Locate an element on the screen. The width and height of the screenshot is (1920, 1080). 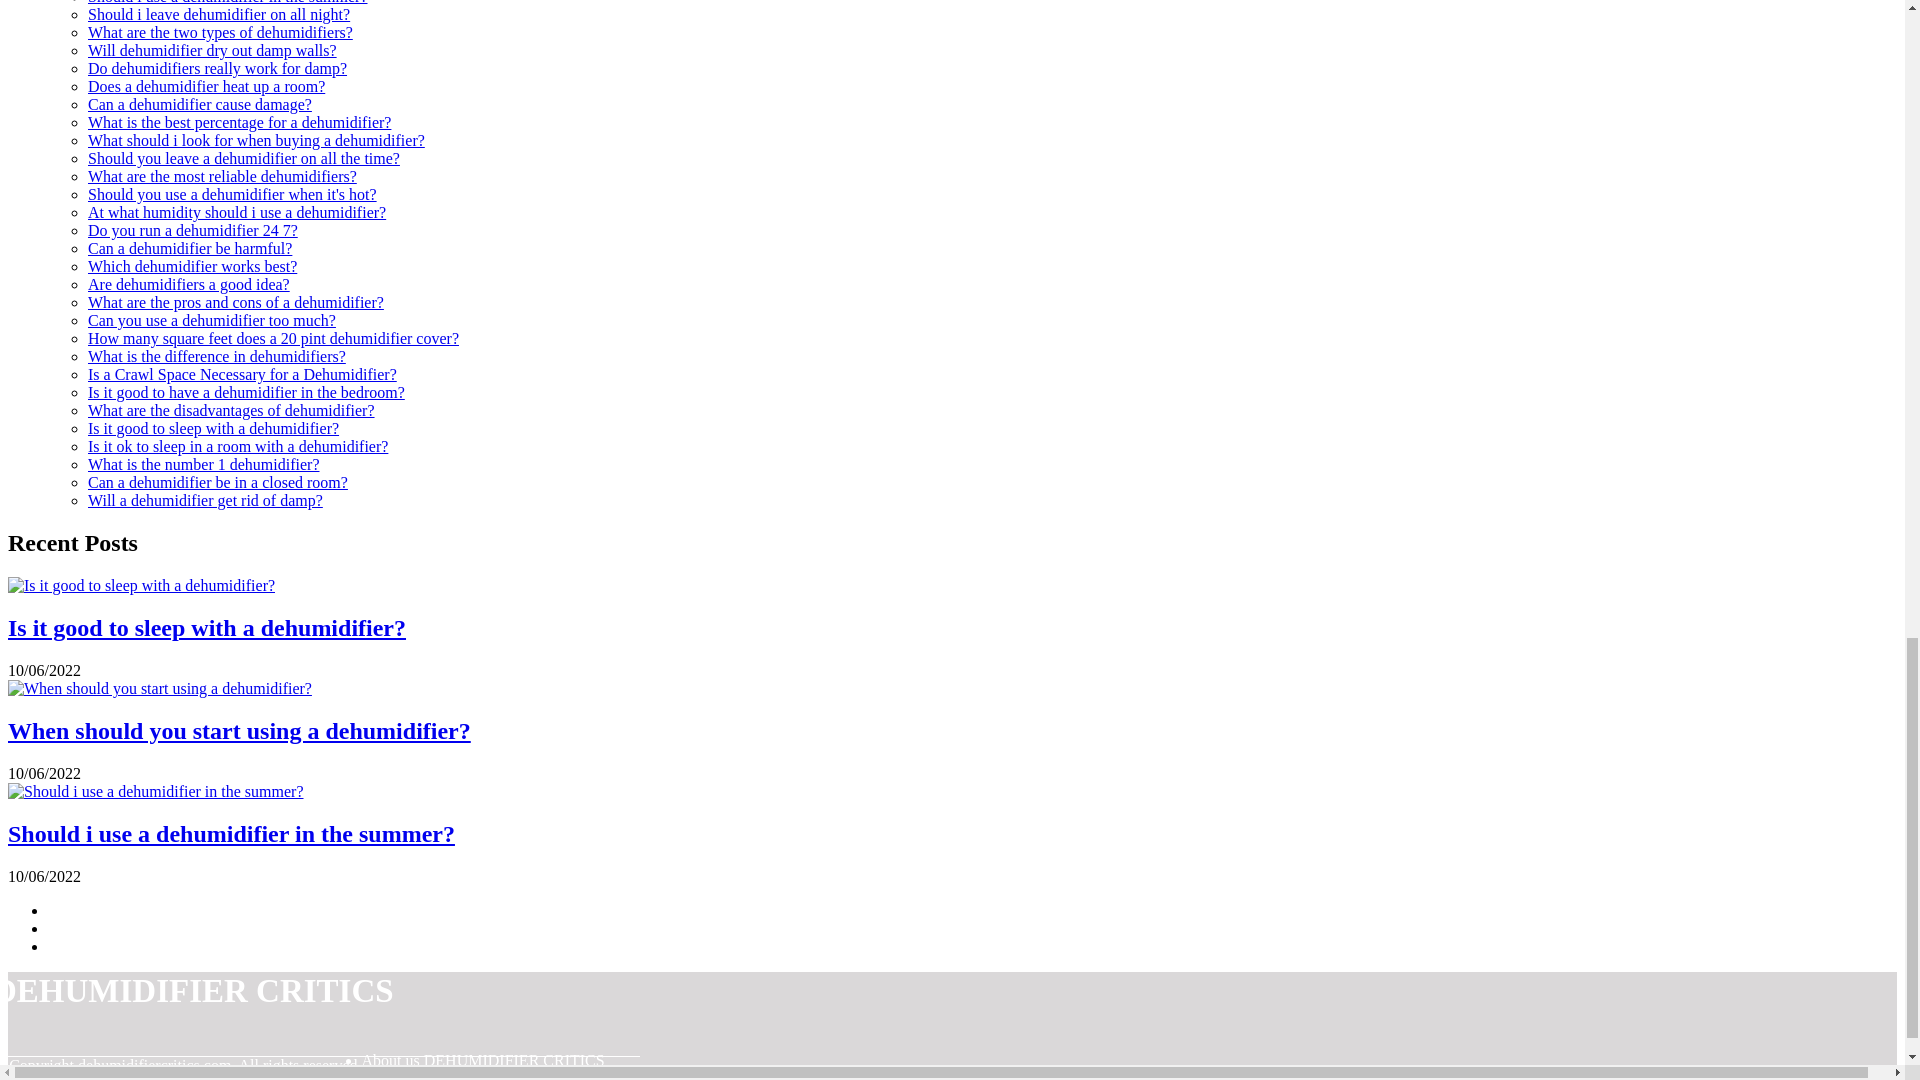
What is the best percentage for a dehumidifier? is located at coordinates (240, 122).